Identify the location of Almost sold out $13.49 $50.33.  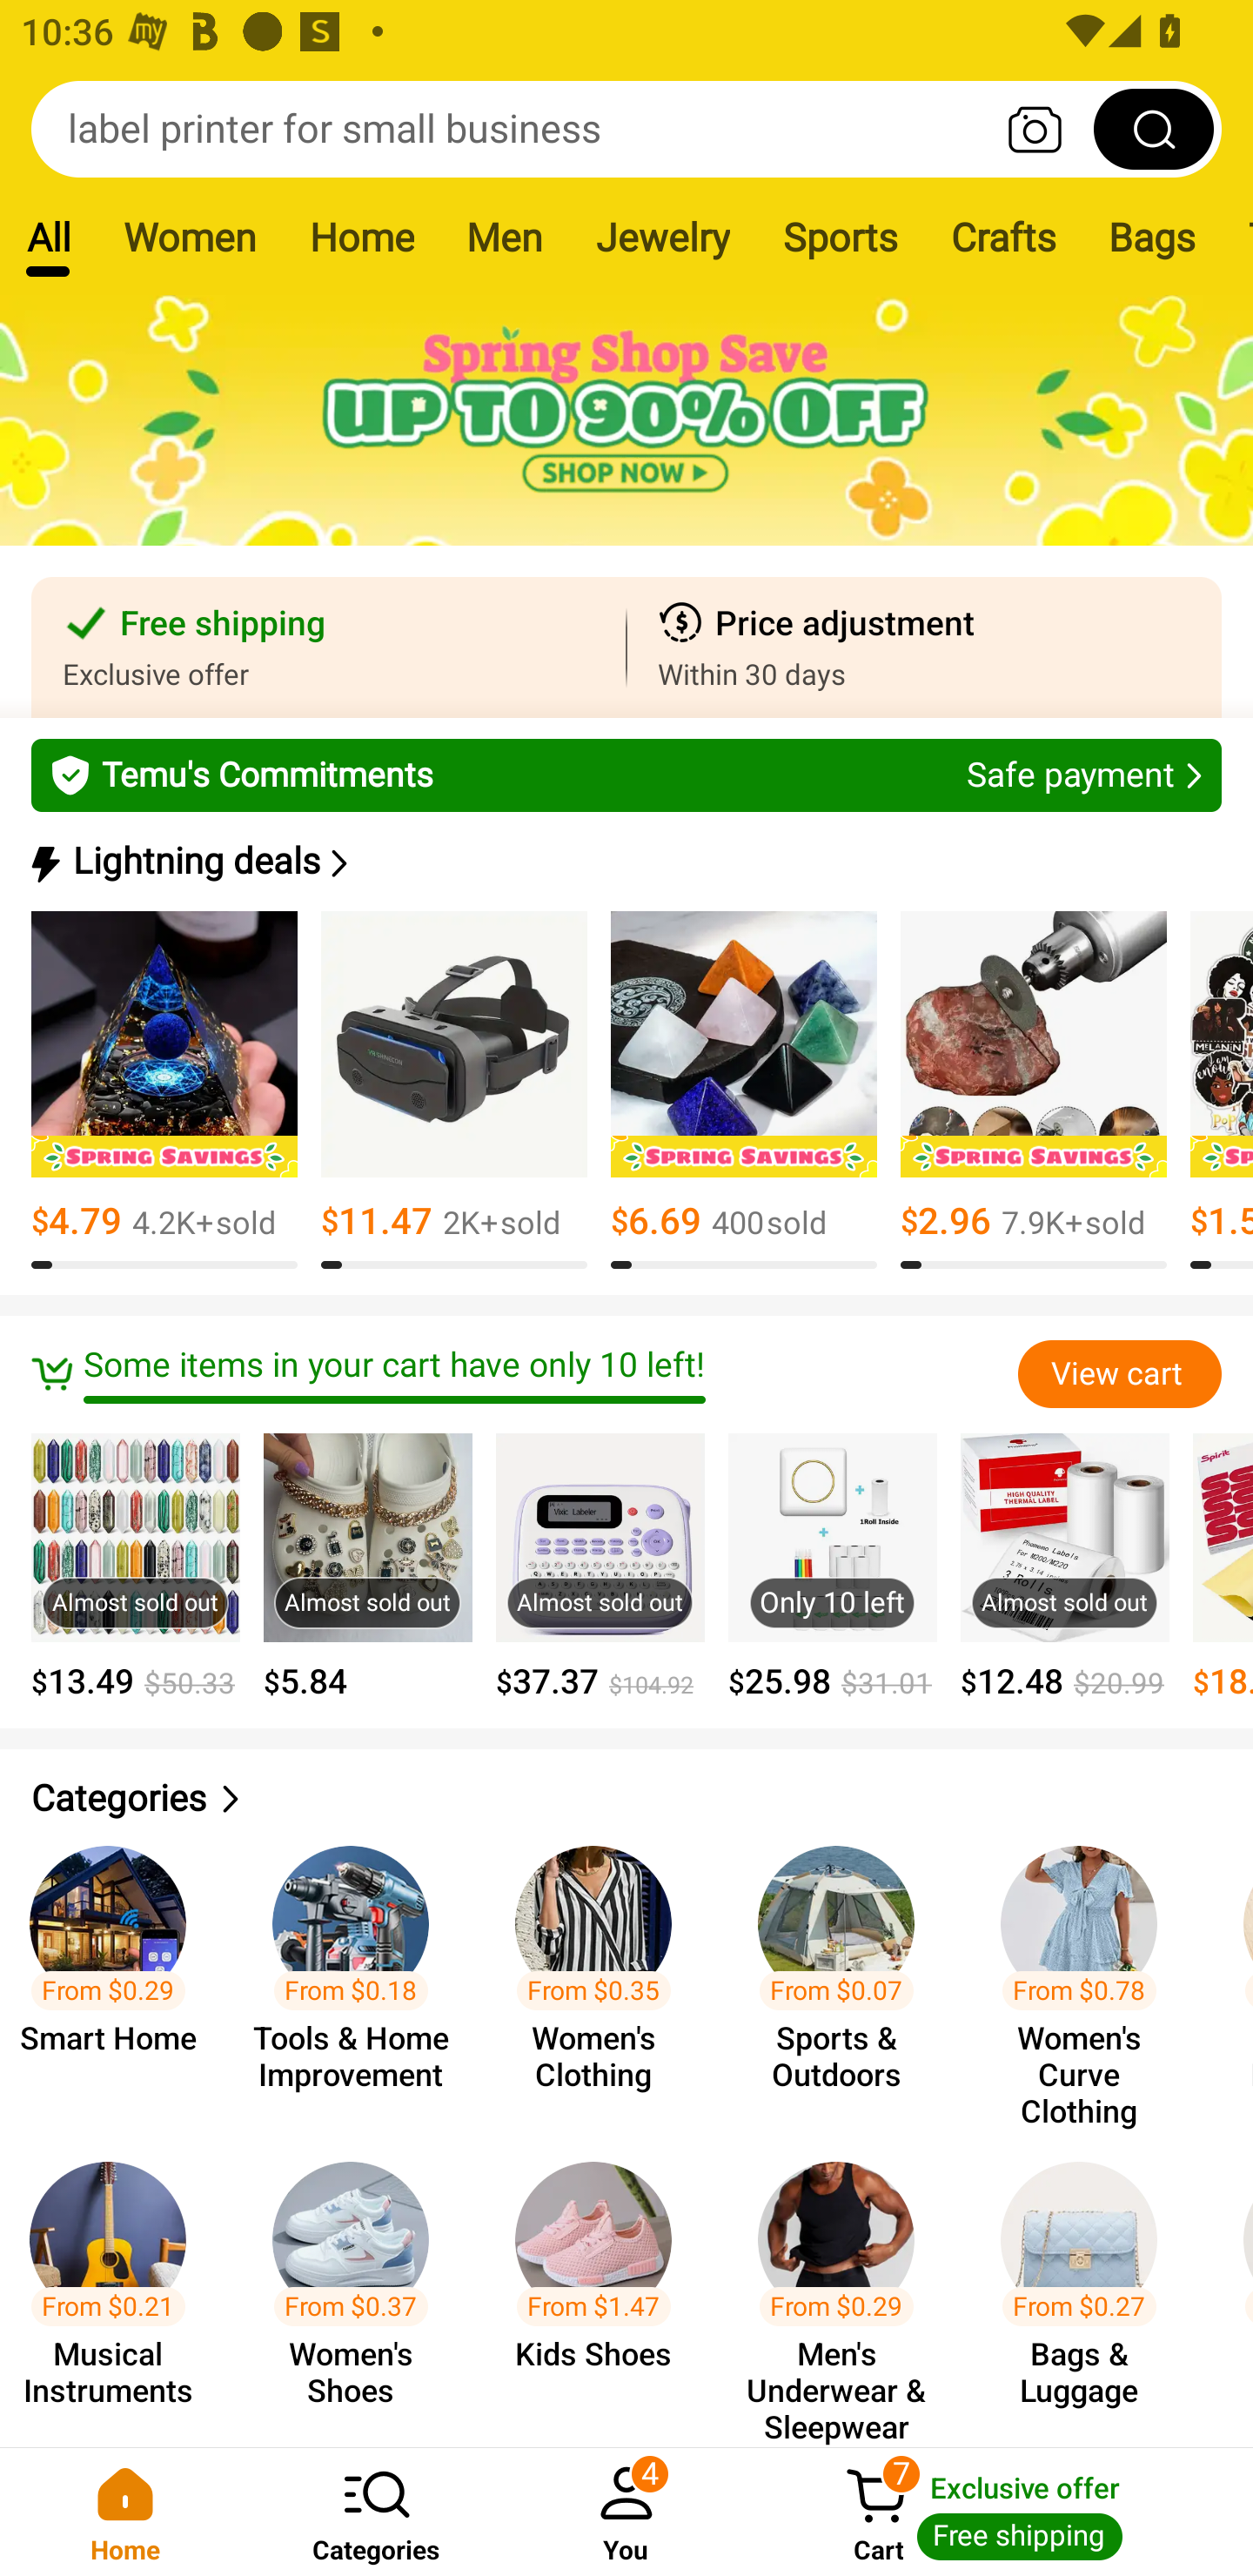
(136, 1566).